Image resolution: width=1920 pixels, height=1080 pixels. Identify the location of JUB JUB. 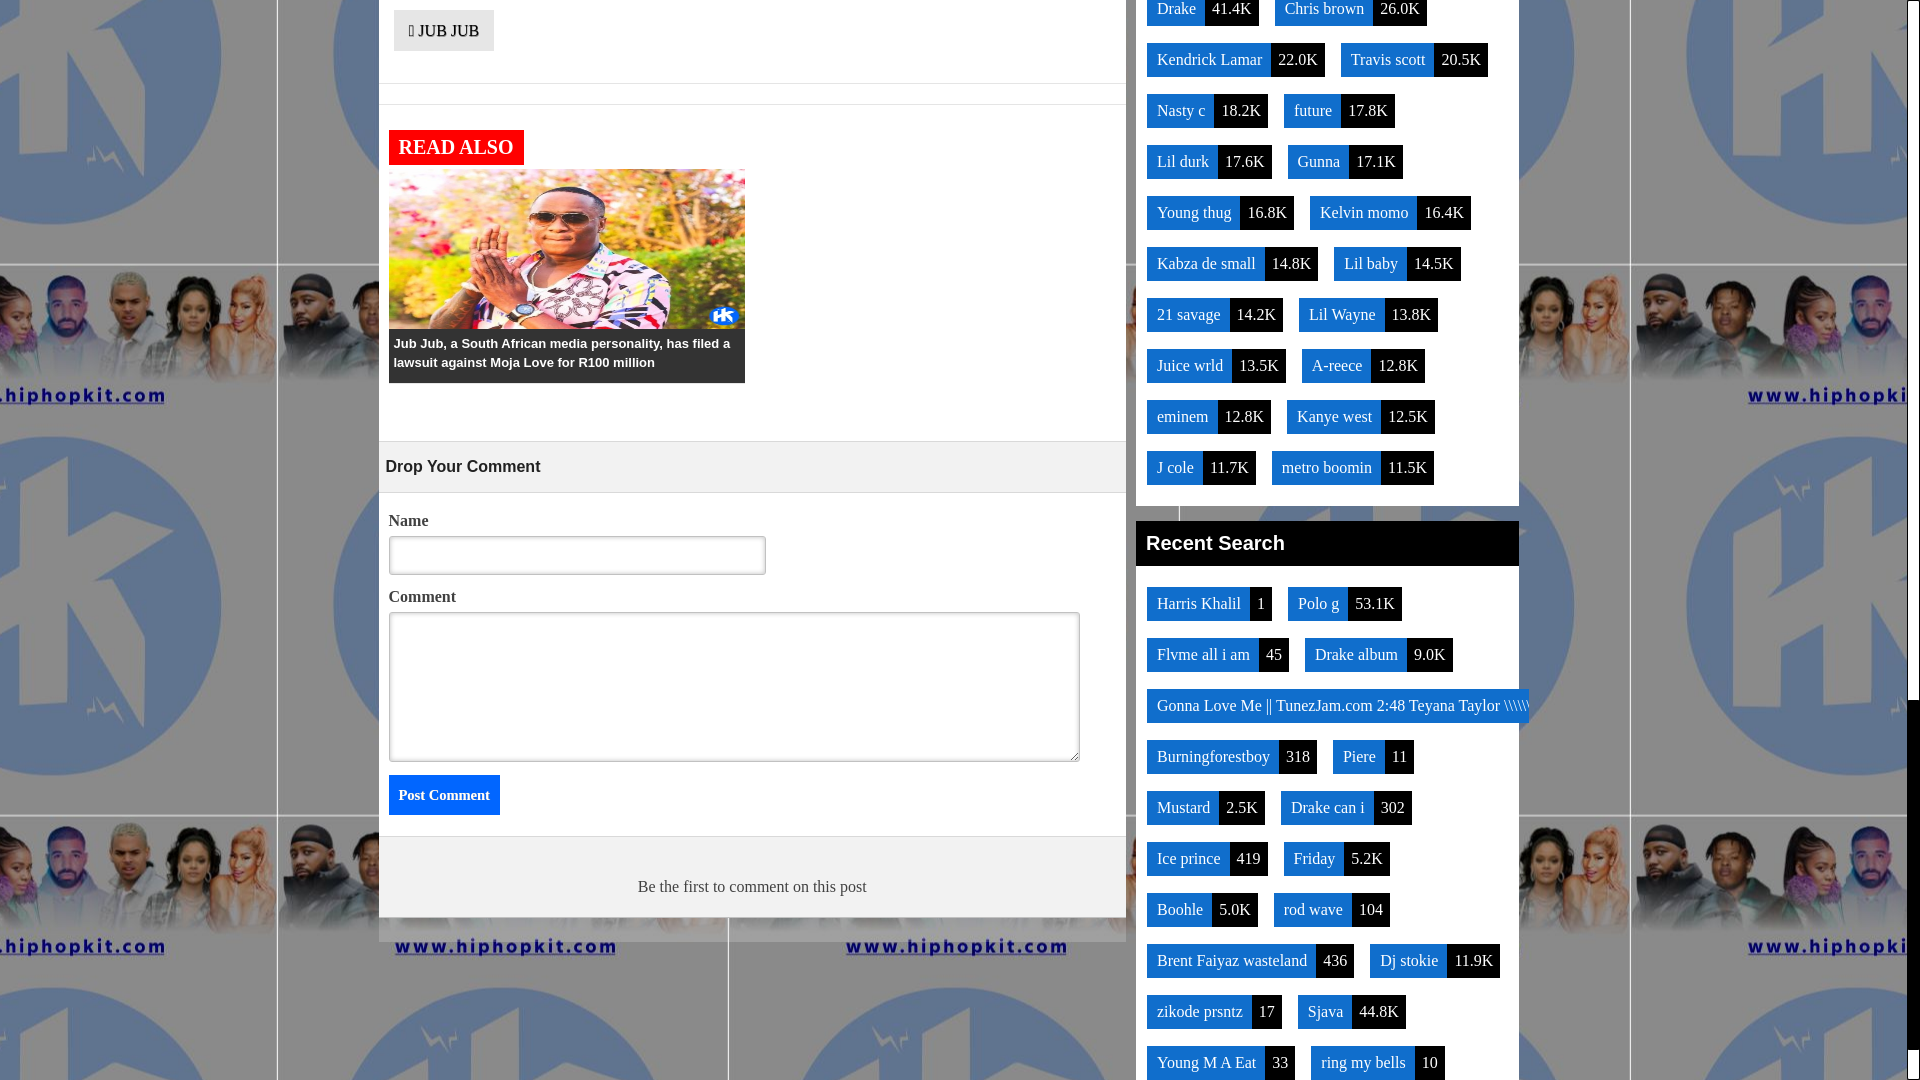
(444, 30).